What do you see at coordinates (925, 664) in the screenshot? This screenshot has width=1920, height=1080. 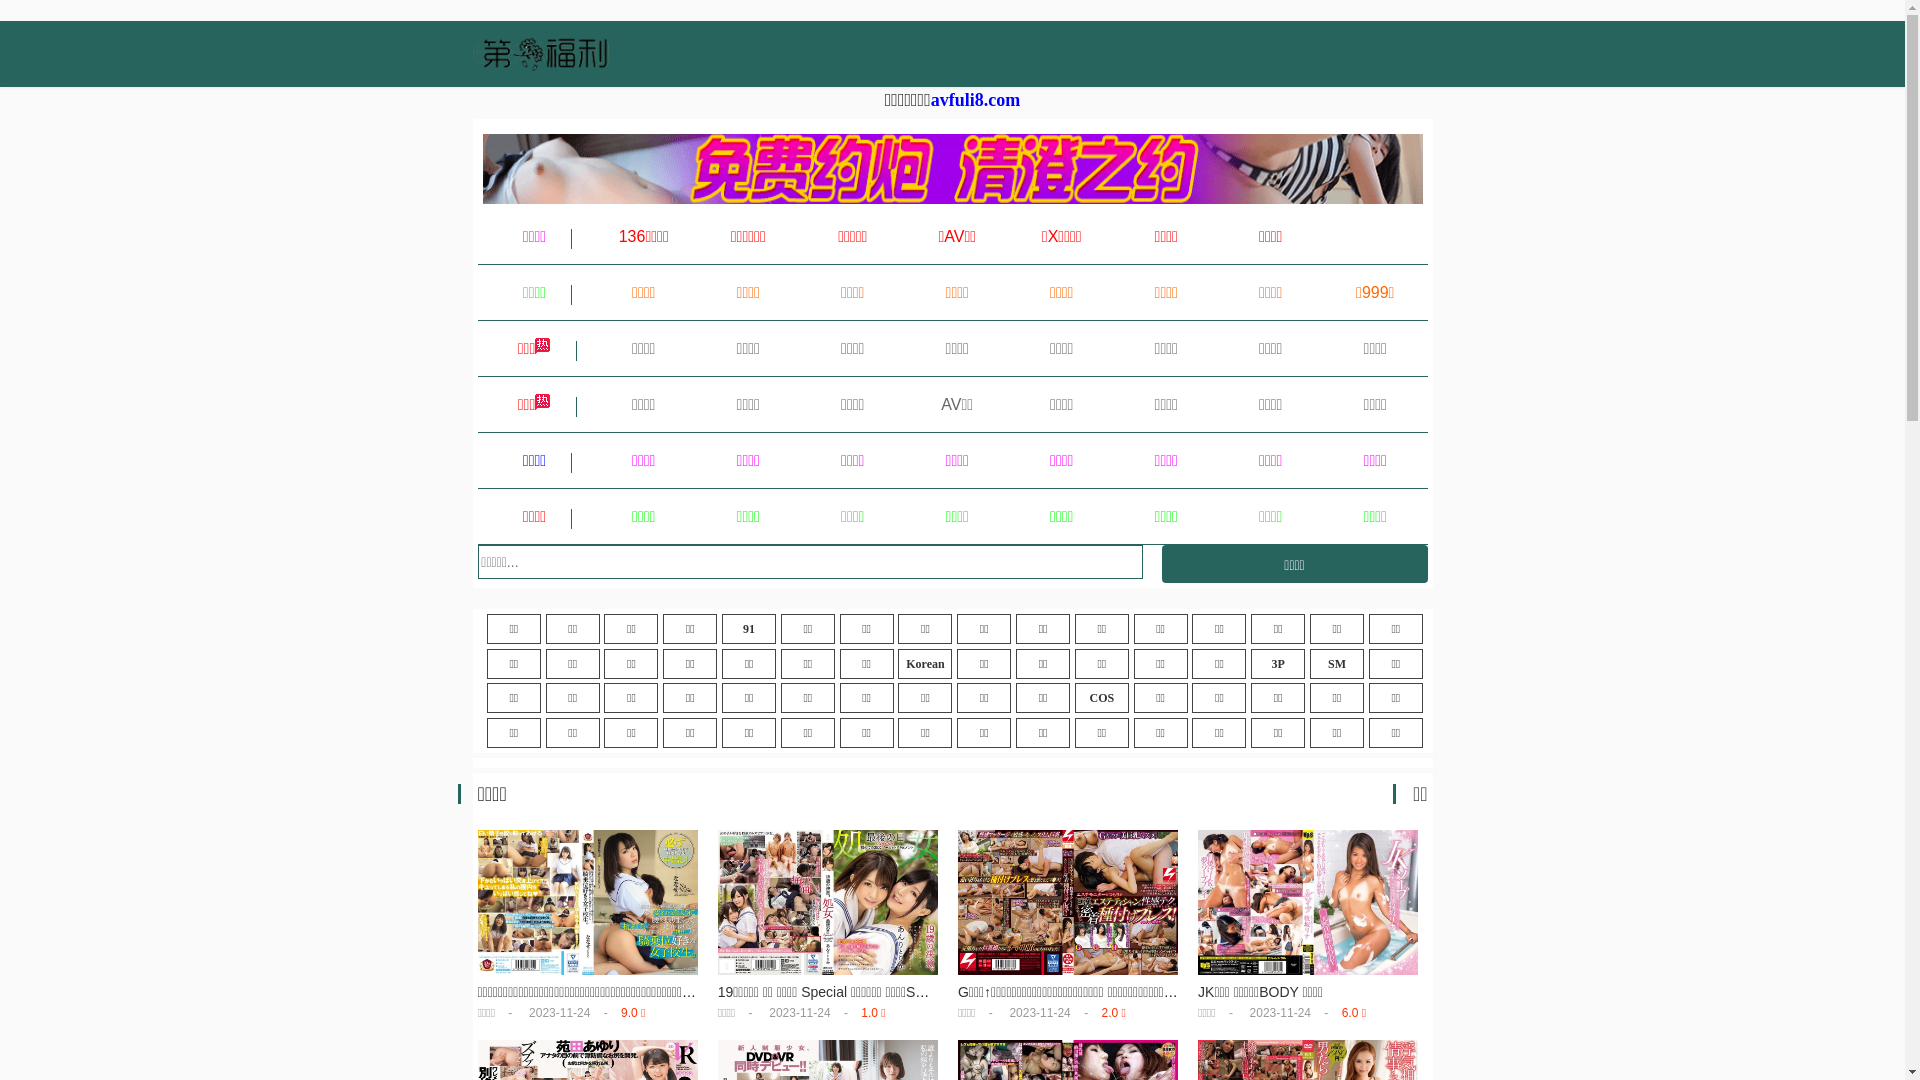 I see `Korean` at bounding box center [925, 664].